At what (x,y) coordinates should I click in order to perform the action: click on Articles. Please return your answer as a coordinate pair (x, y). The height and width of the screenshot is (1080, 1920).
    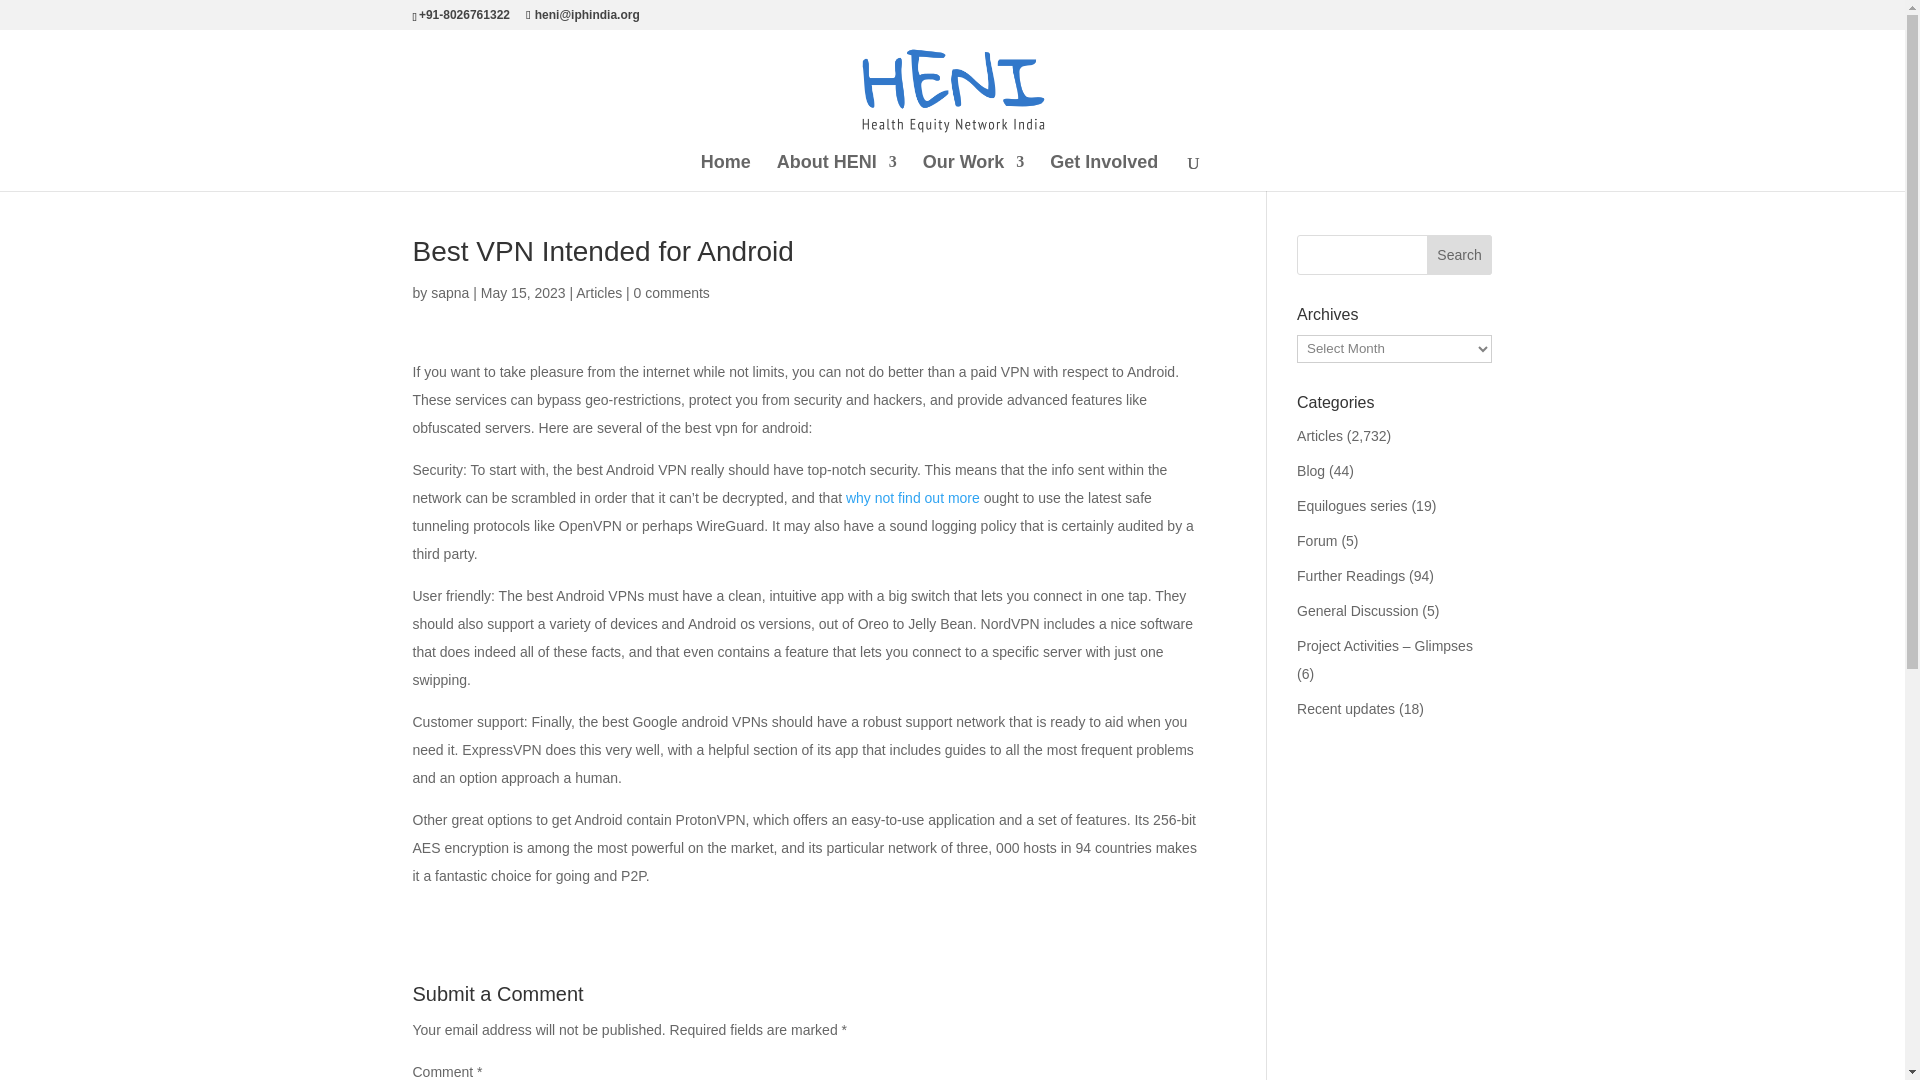
    Looking at the image, I should click on (1320, 435).